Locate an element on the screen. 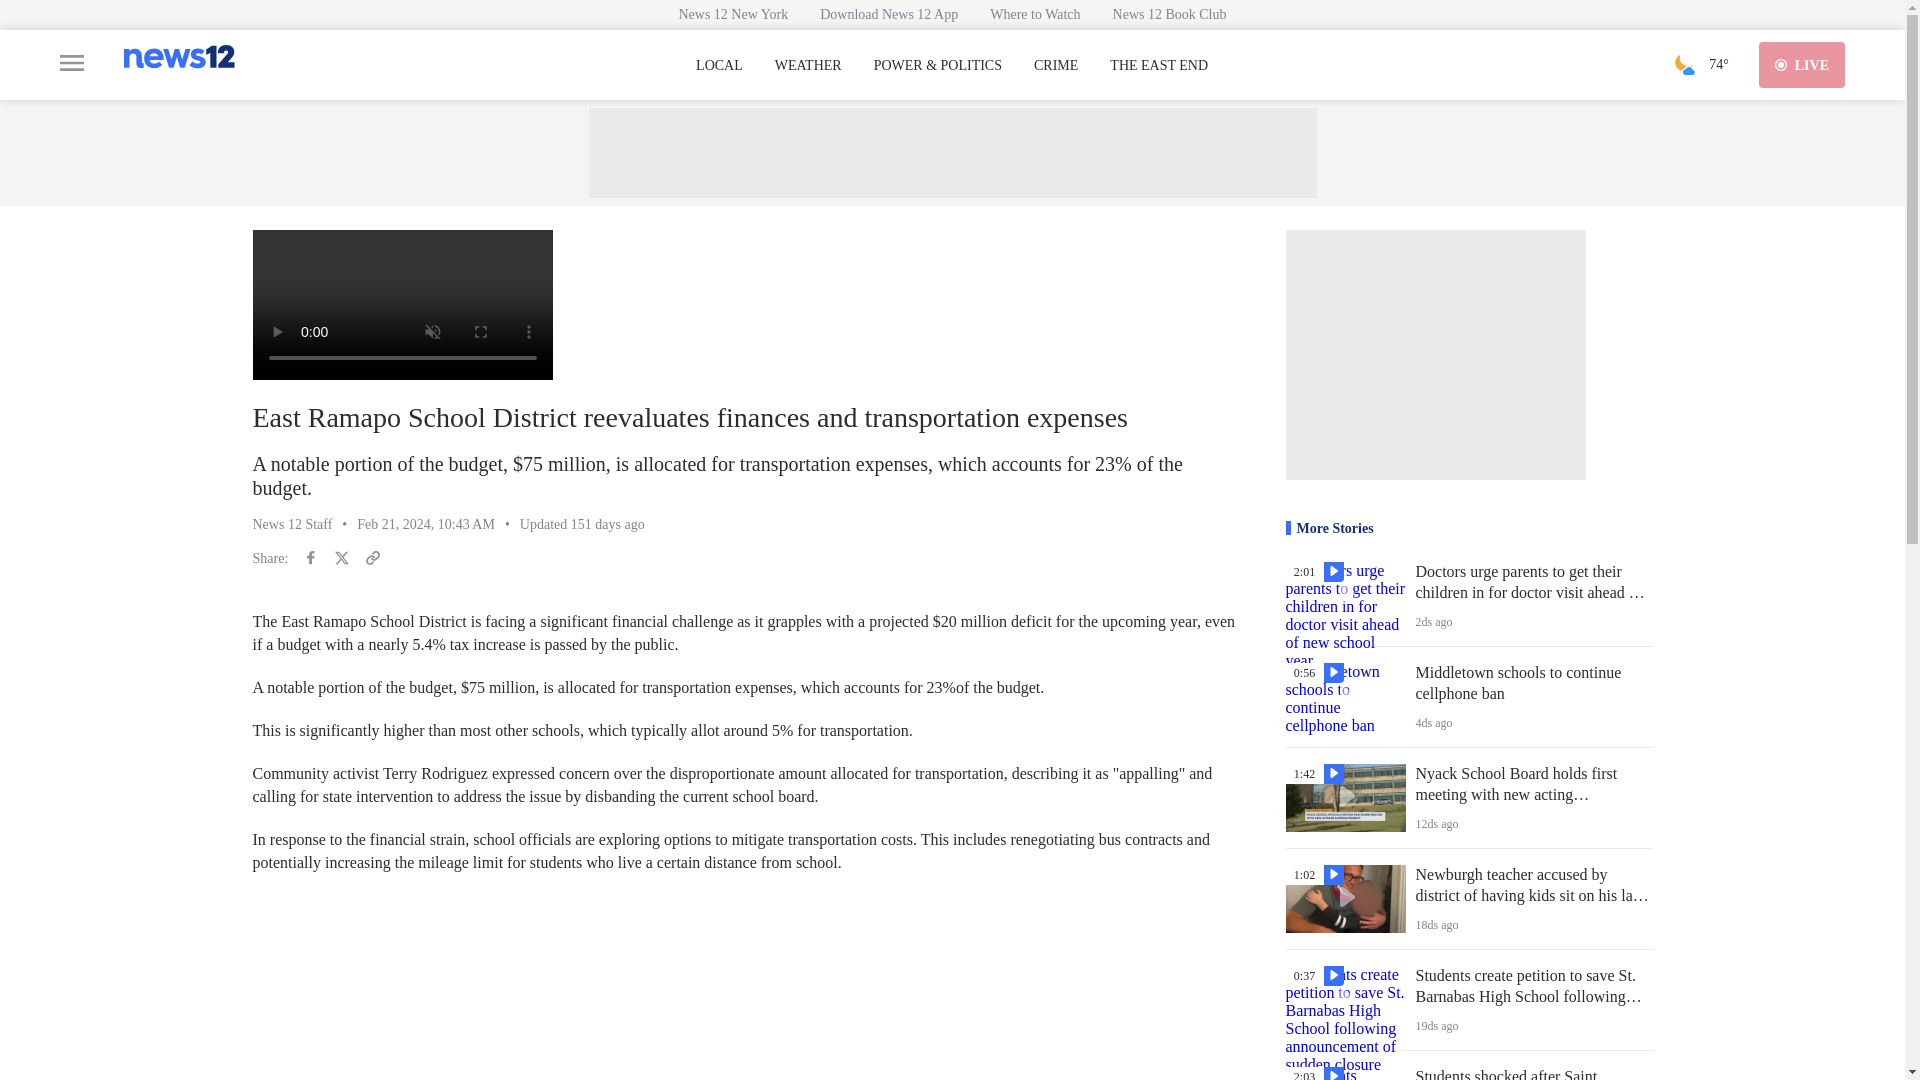 The height and width of the screenshot is (1080, 1920). Where to Watch is located at coordinates (1034, 14).